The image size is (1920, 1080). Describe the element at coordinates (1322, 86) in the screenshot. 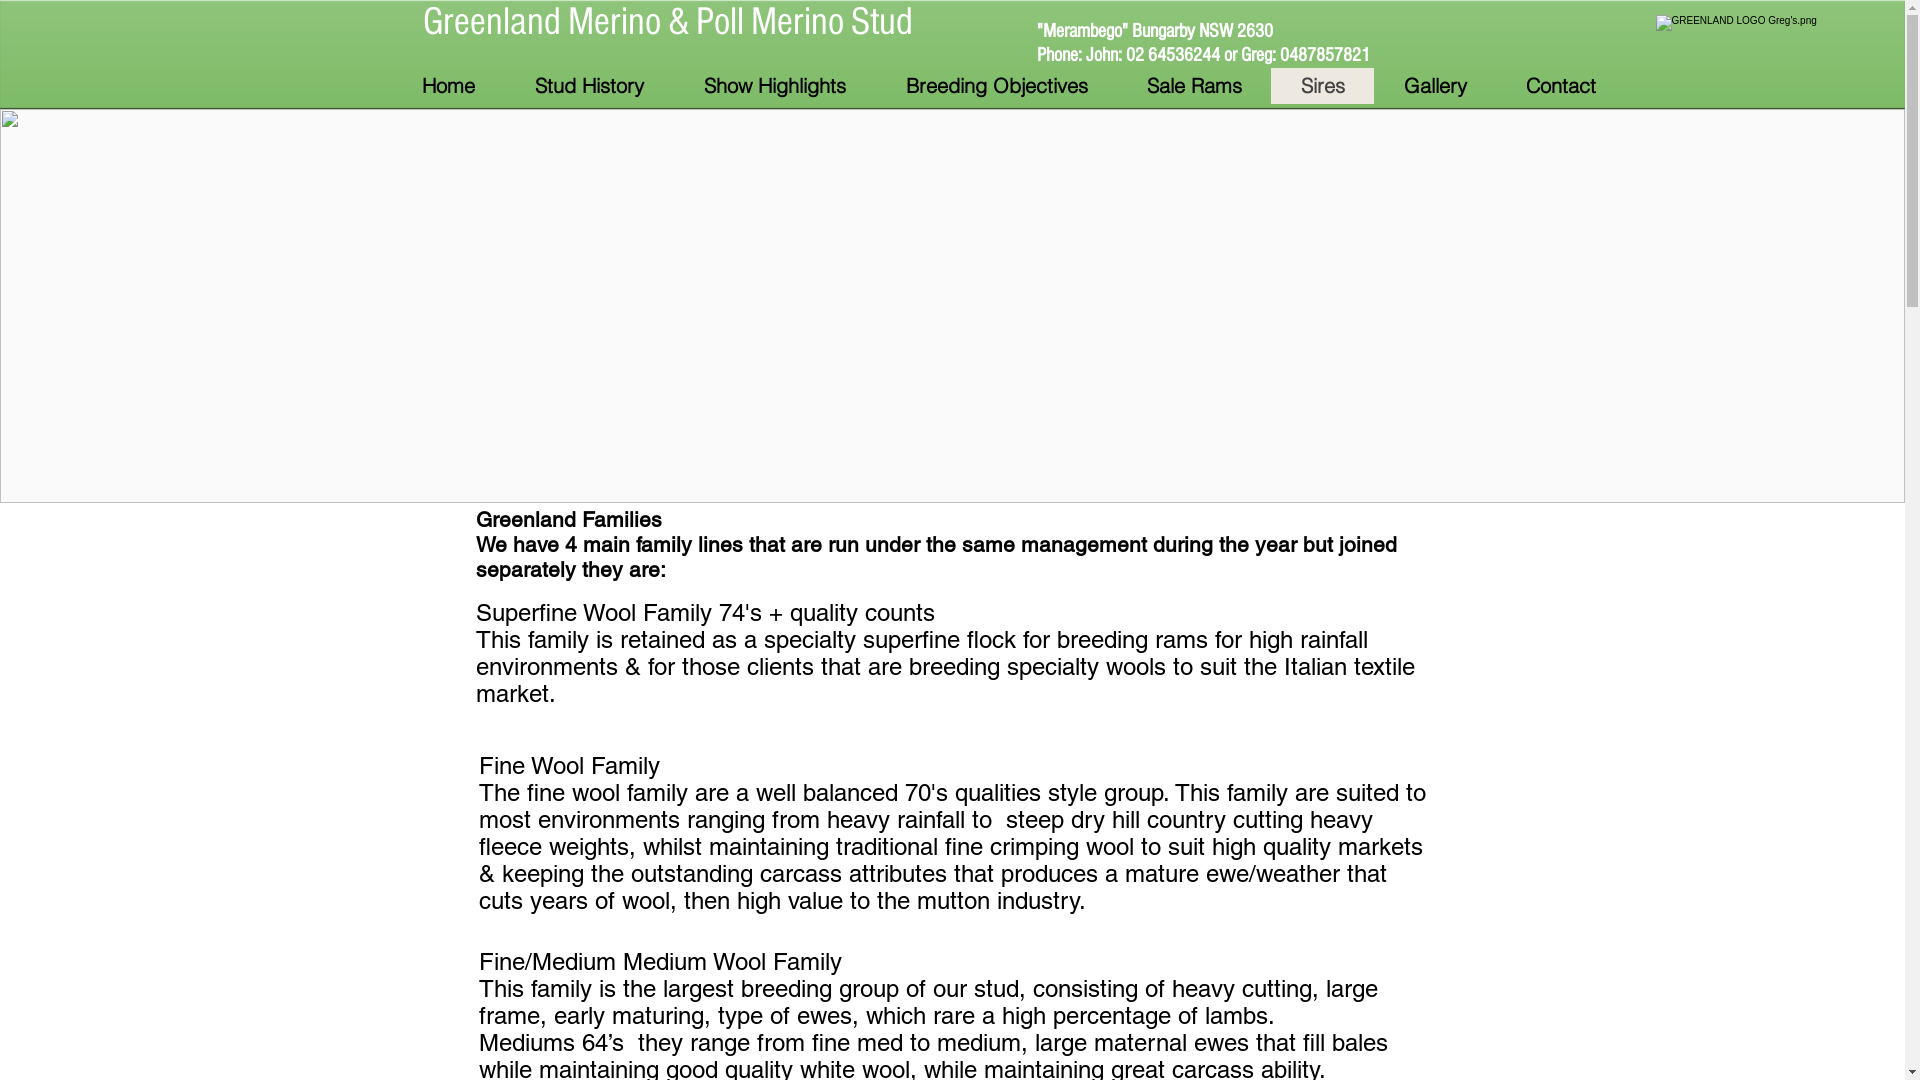

I see `Sires` at that location.